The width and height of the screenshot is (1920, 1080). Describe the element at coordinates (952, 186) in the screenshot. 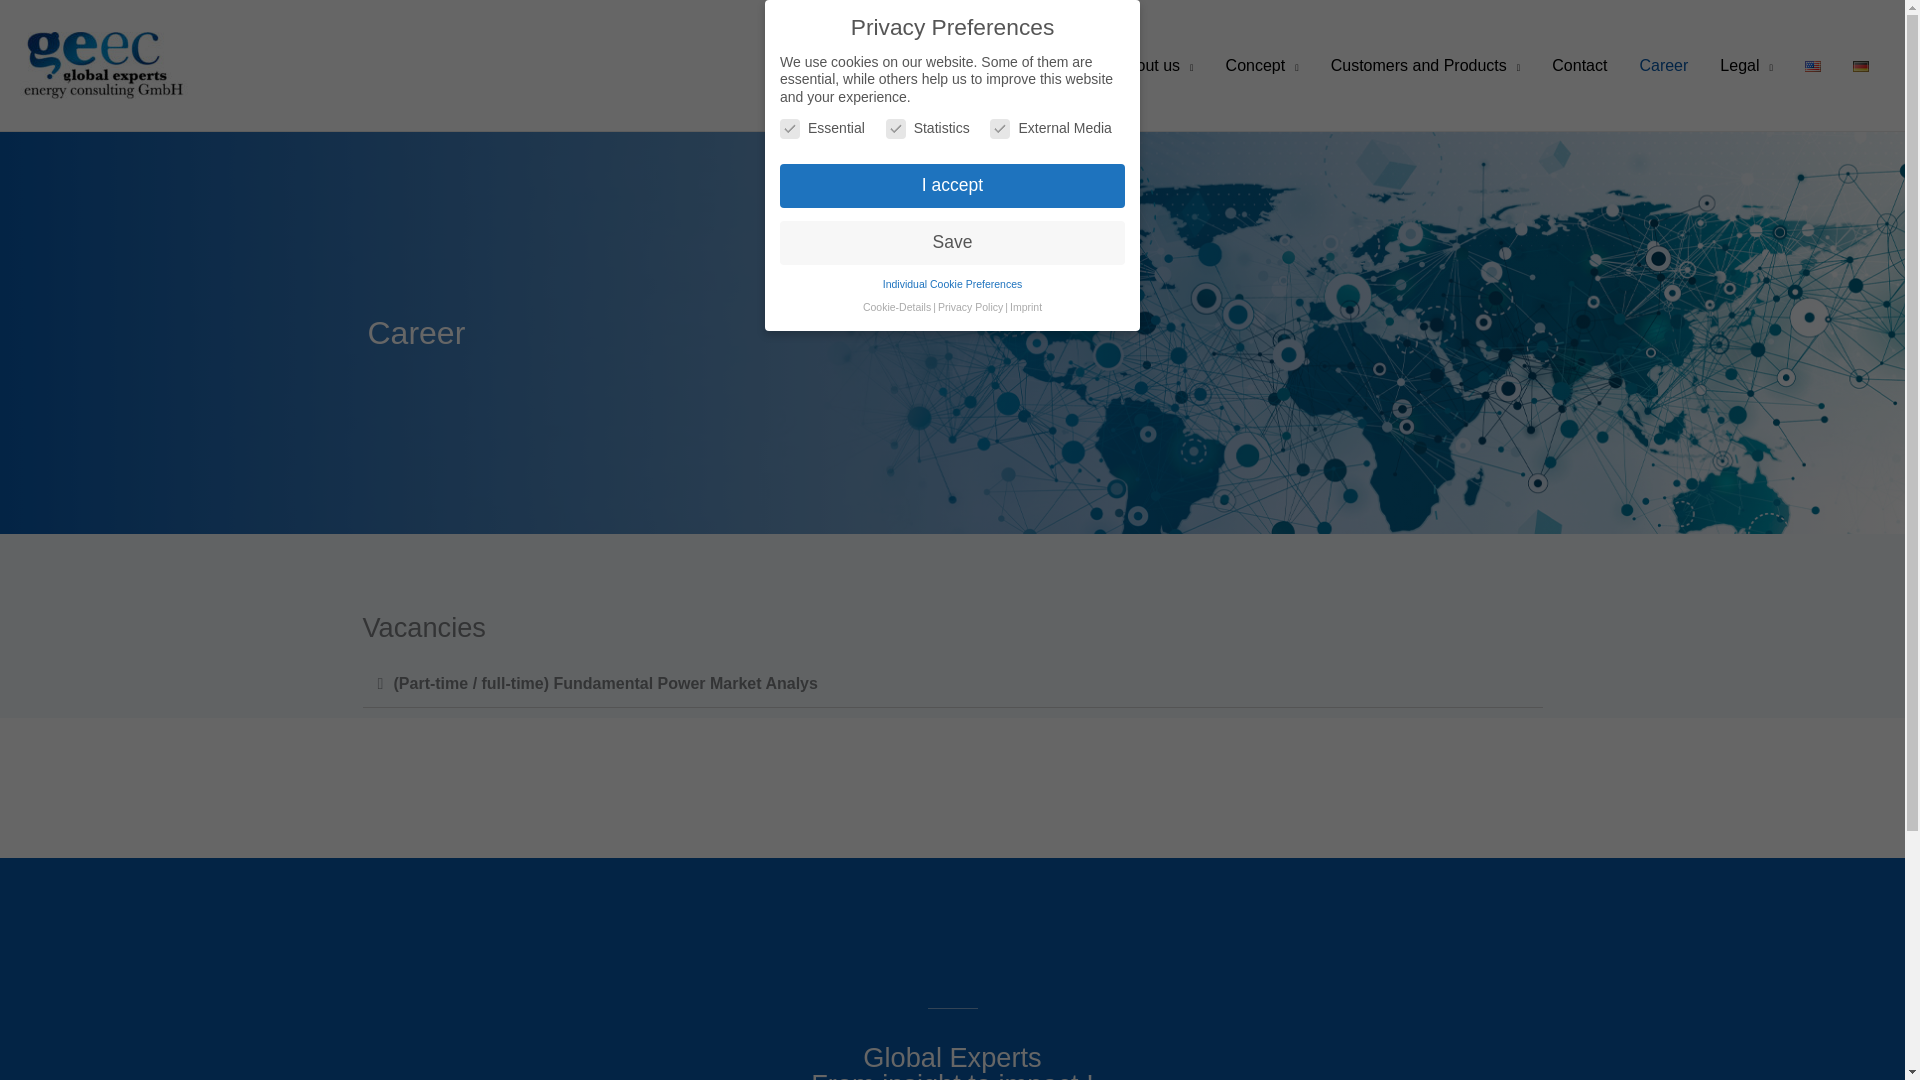

I see `I accept` at that location.